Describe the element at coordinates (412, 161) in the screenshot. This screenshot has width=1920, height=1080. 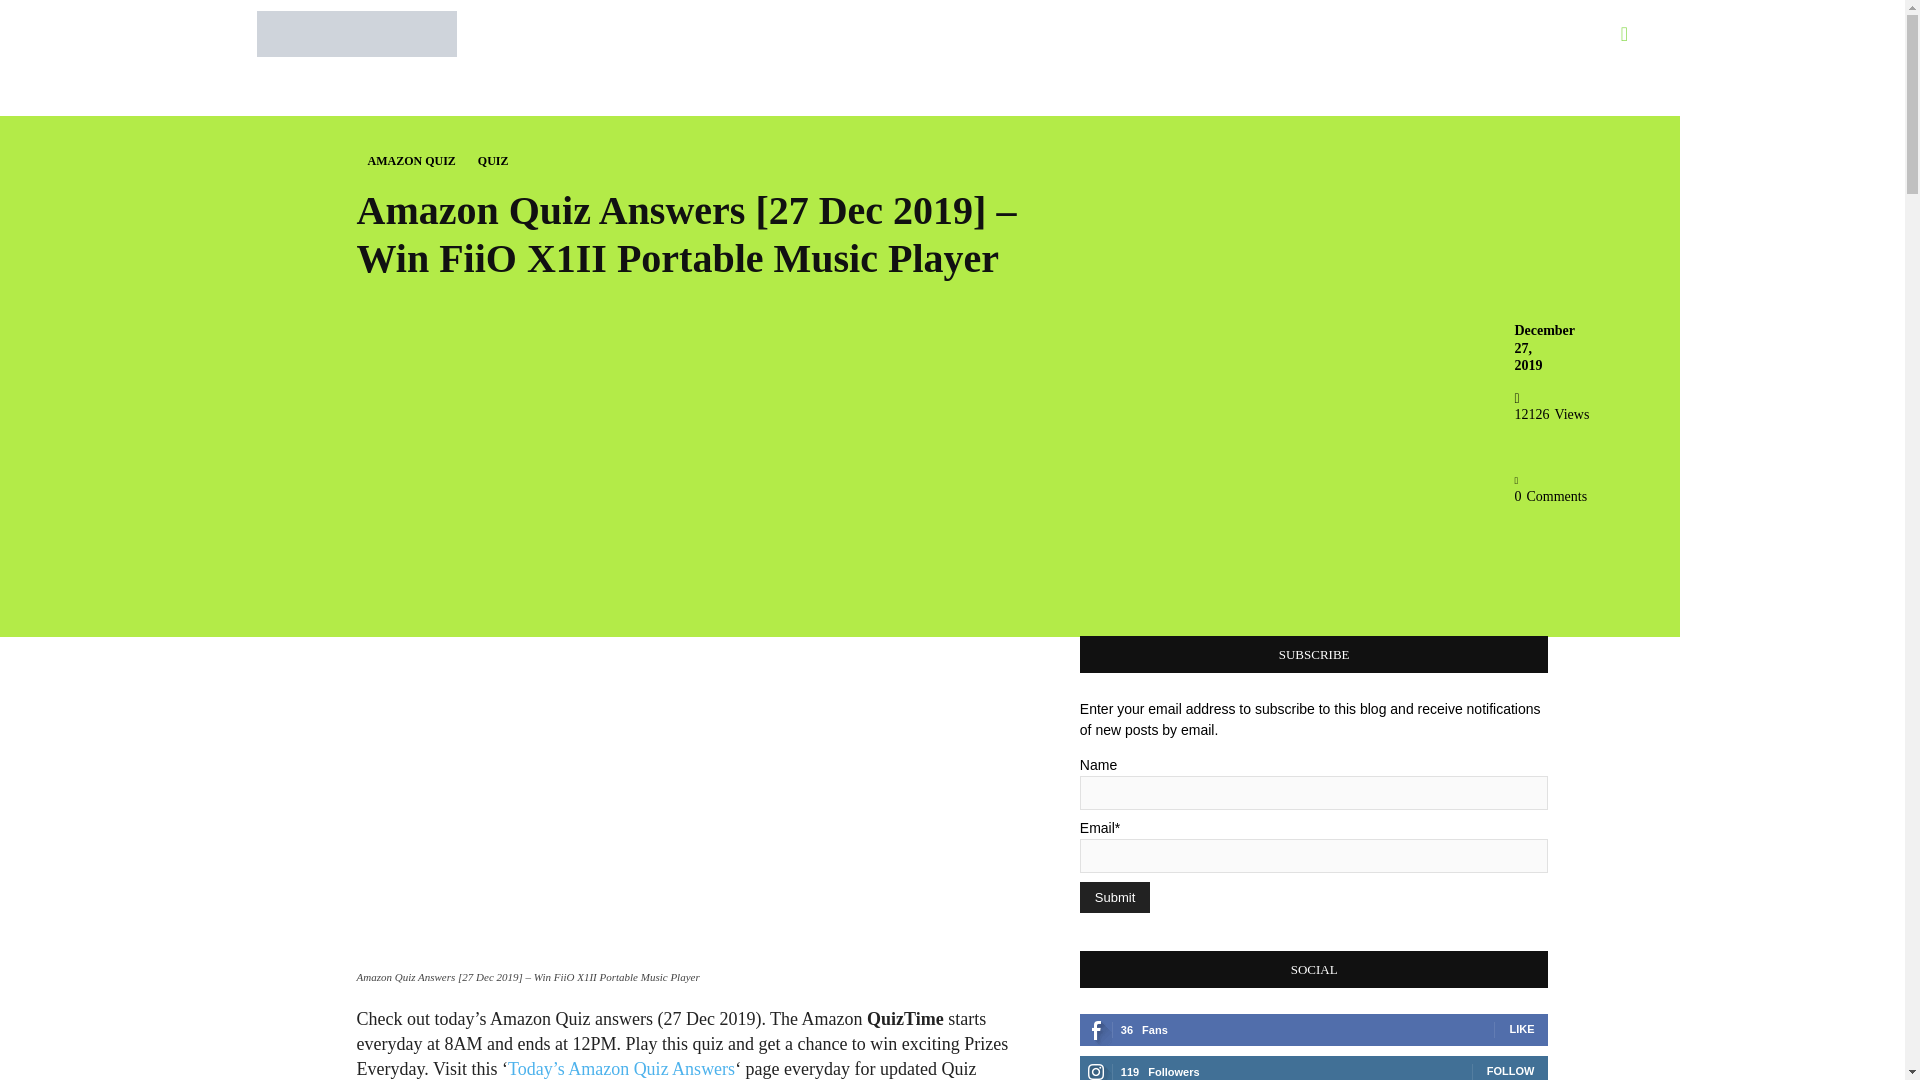
I see `AMAZON QUIZ` at that location.